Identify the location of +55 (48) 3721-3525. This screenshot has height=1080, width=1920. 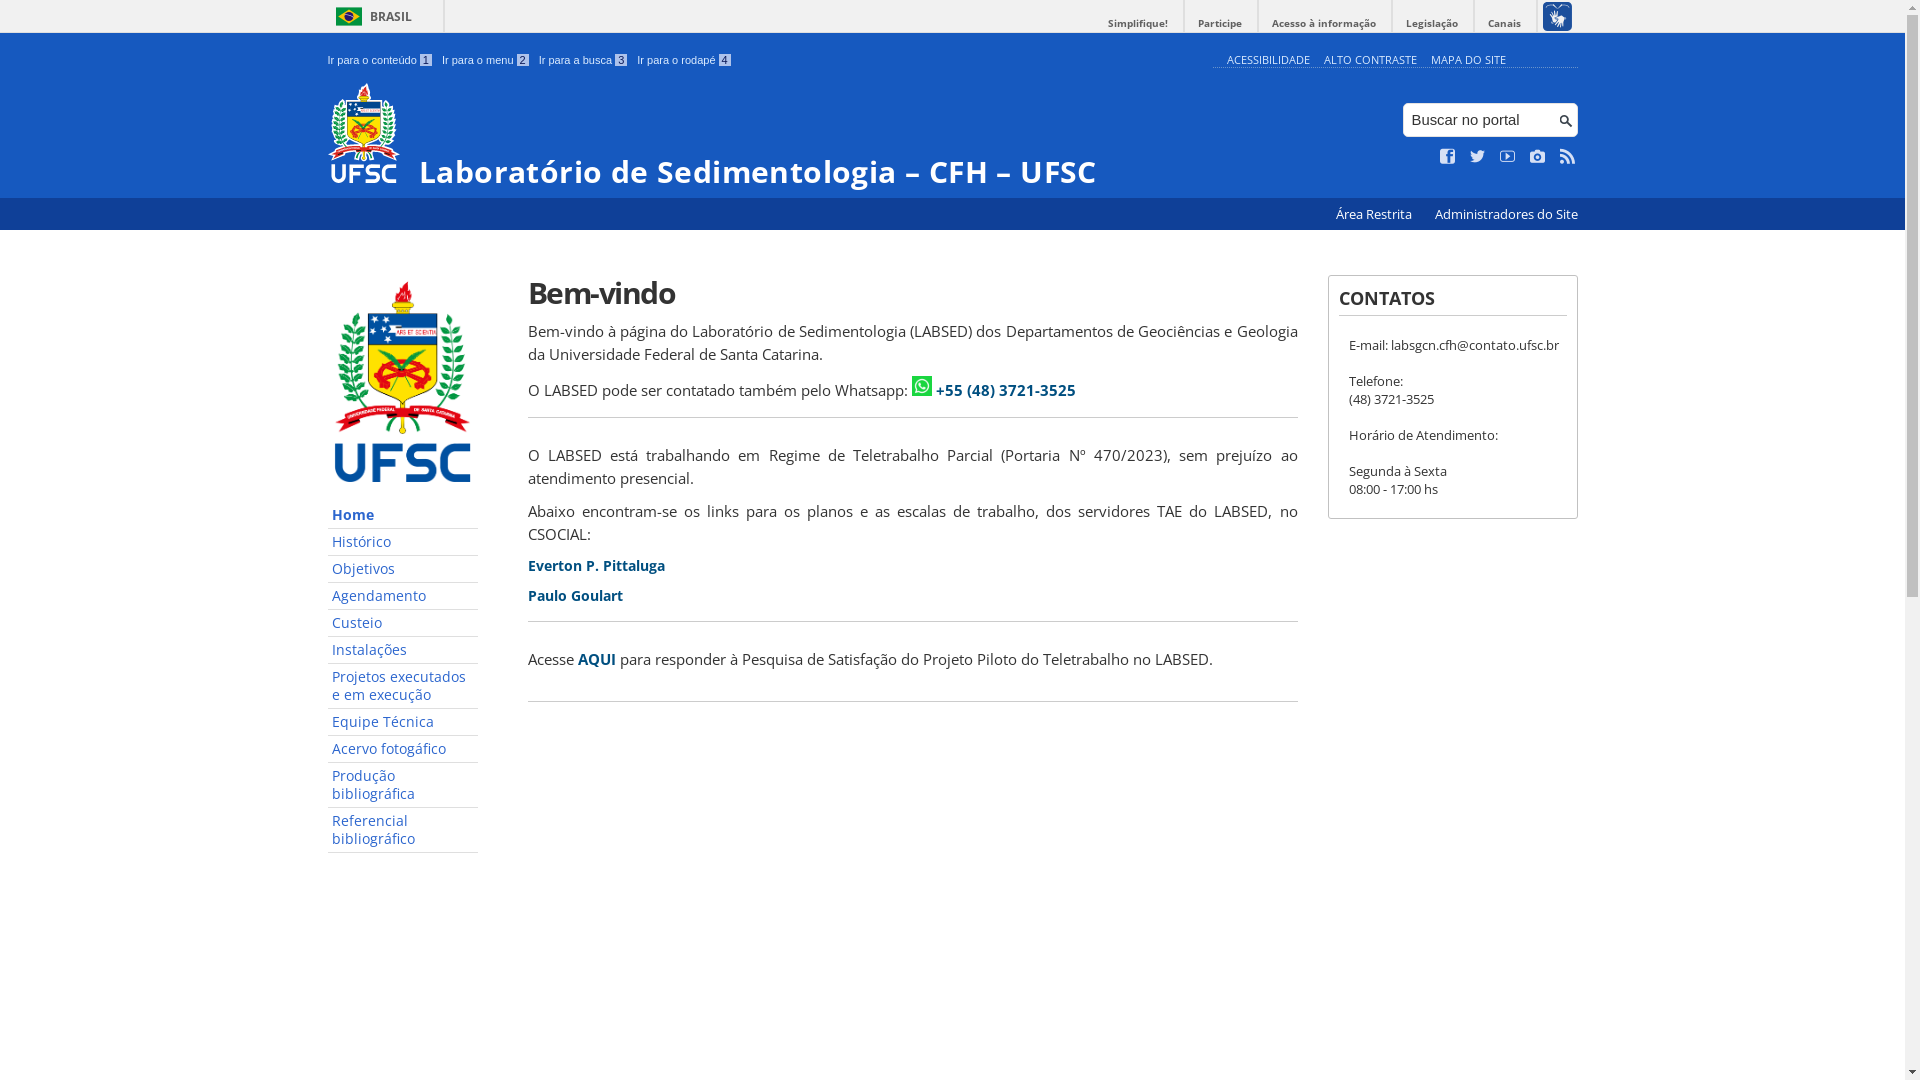
(1006, 390).